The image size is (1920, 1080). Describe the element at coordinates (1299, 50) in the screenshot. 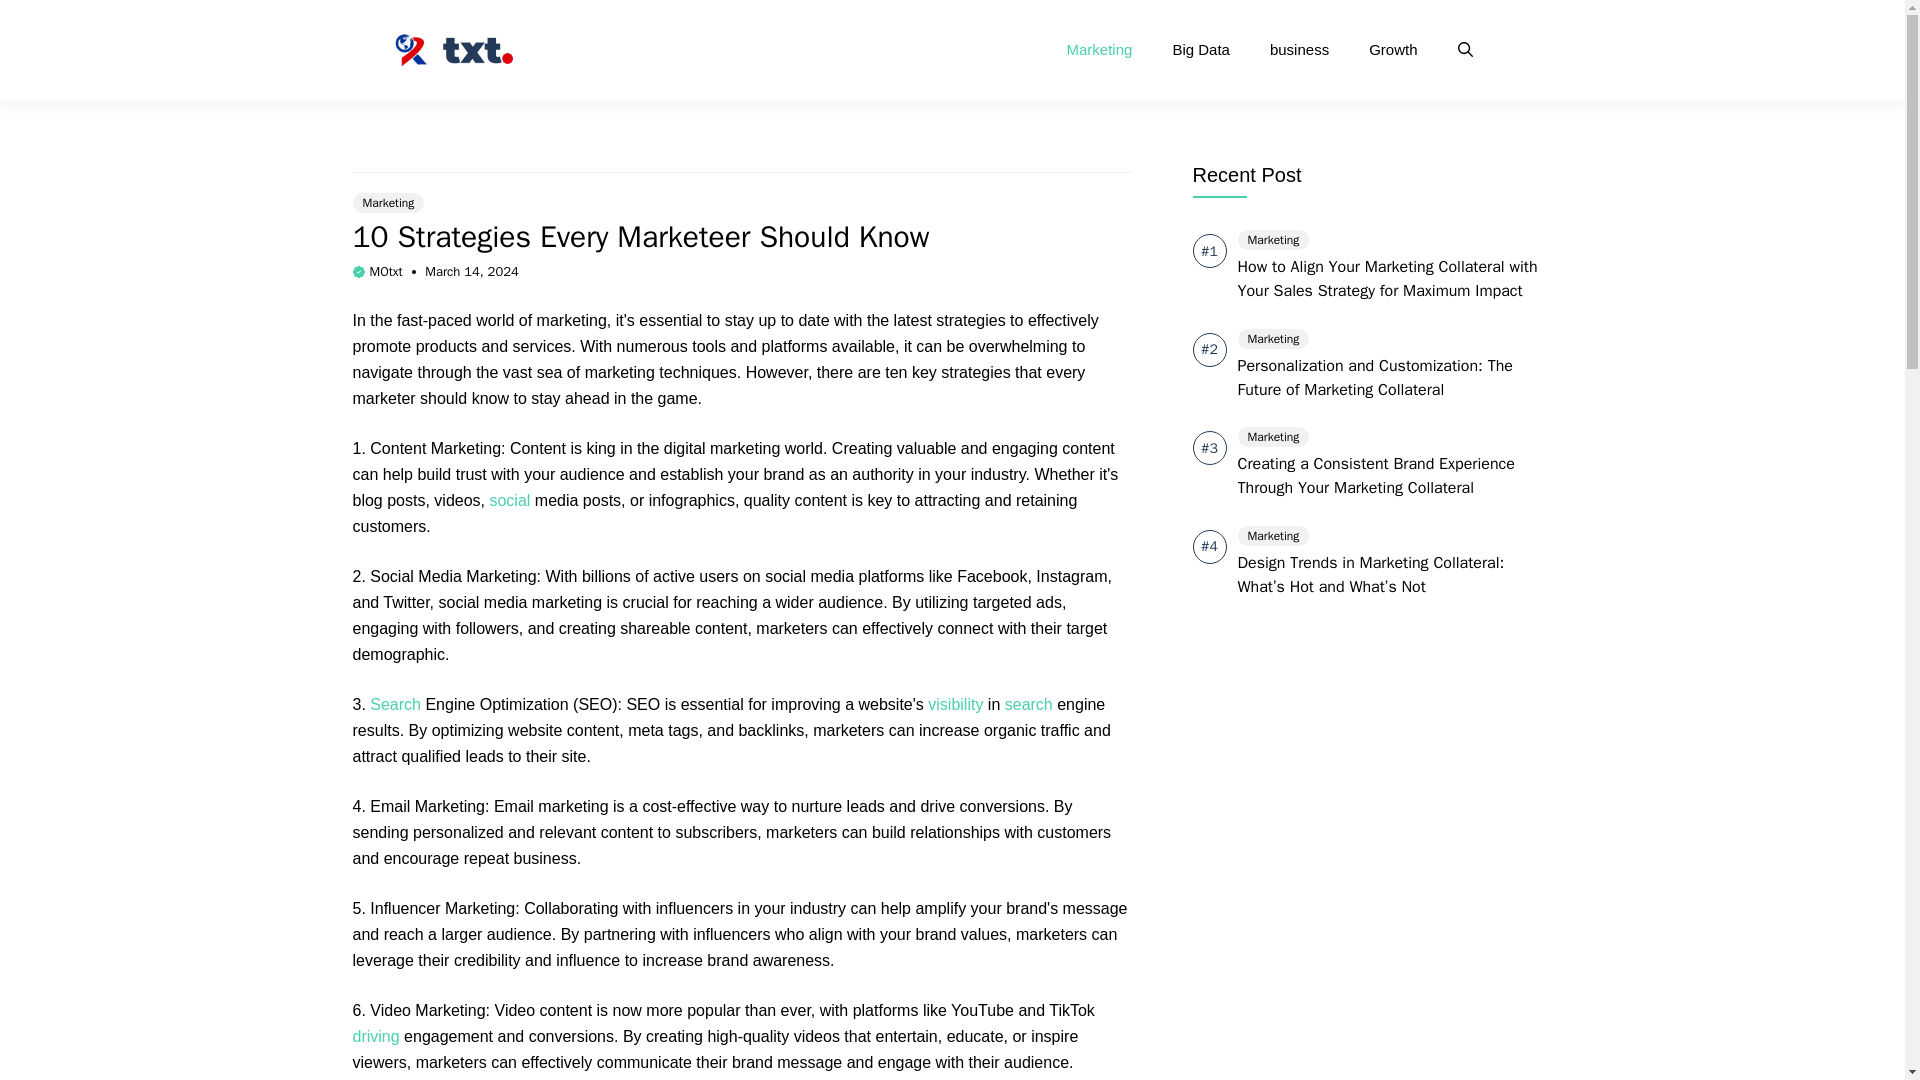

I see `business` at that location.